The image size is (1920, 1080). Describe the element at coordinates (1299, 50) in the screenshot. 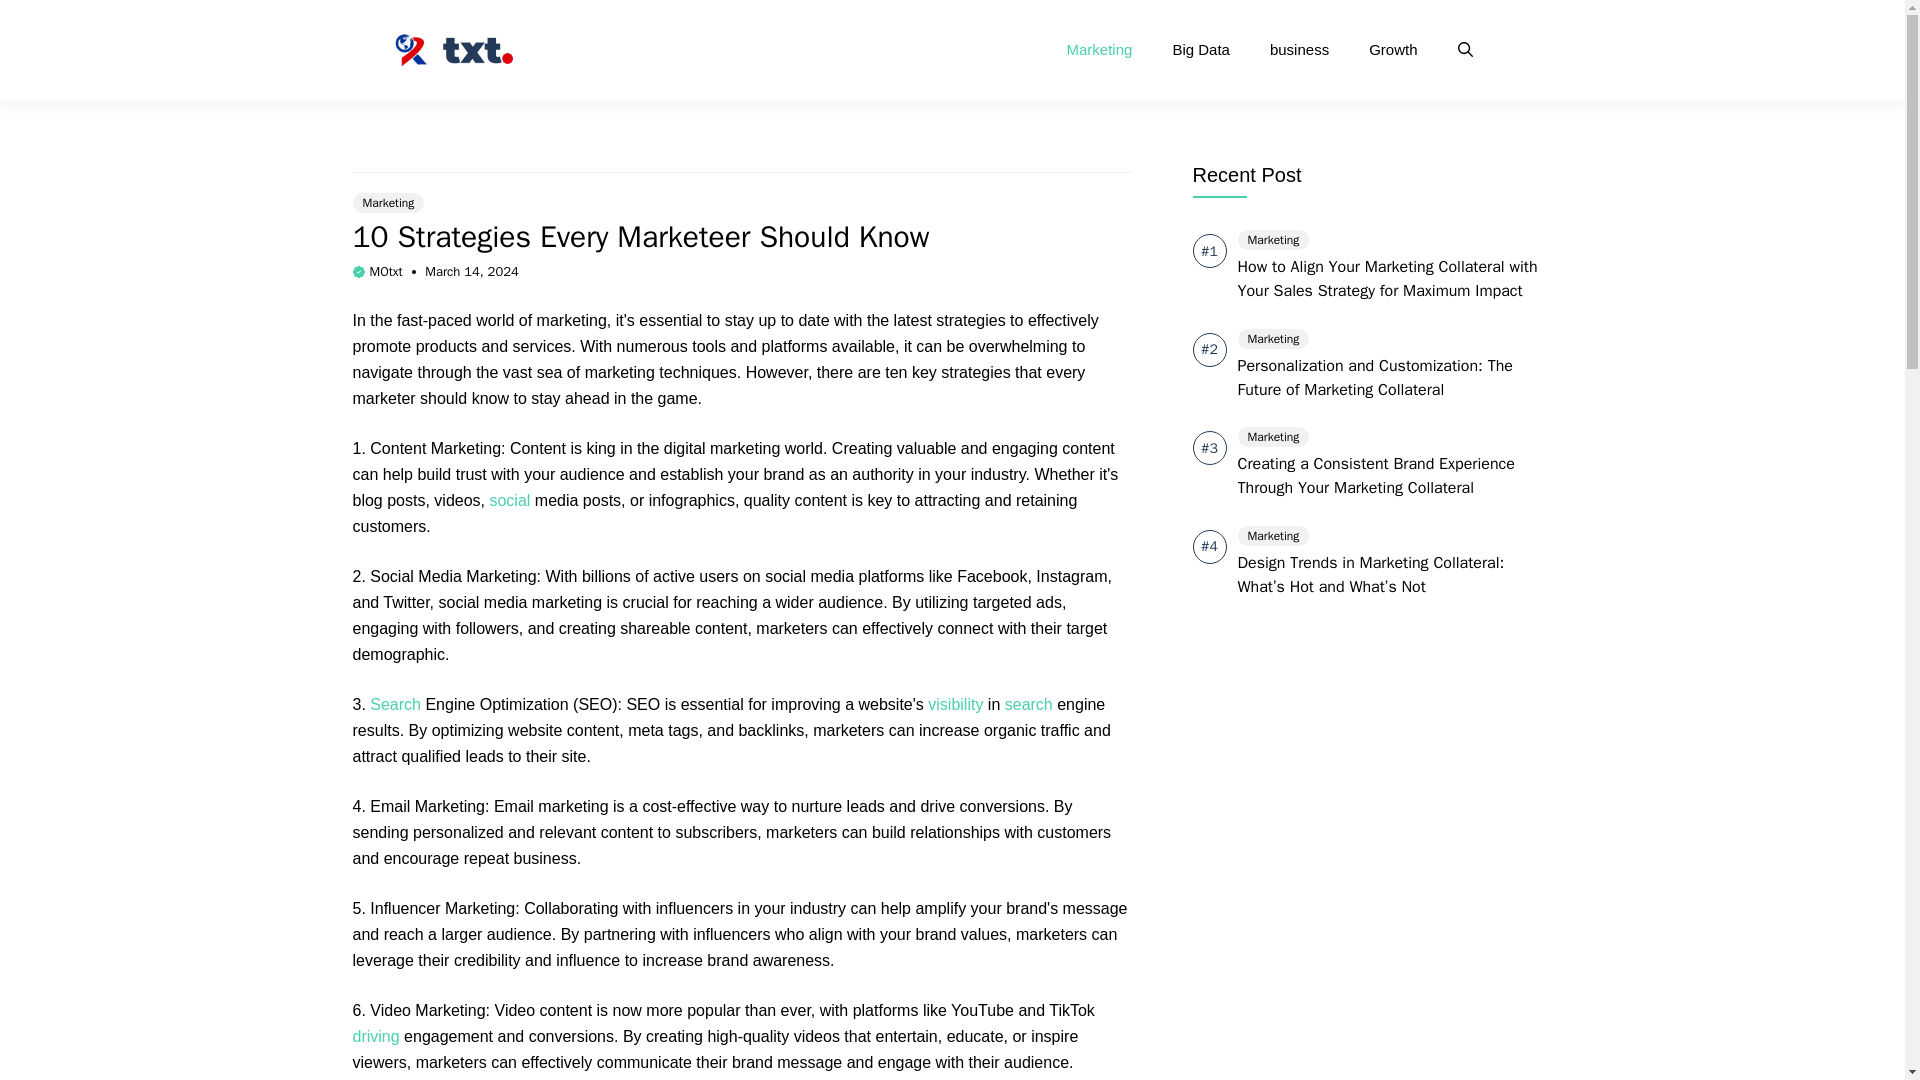

I see `business` at that location.